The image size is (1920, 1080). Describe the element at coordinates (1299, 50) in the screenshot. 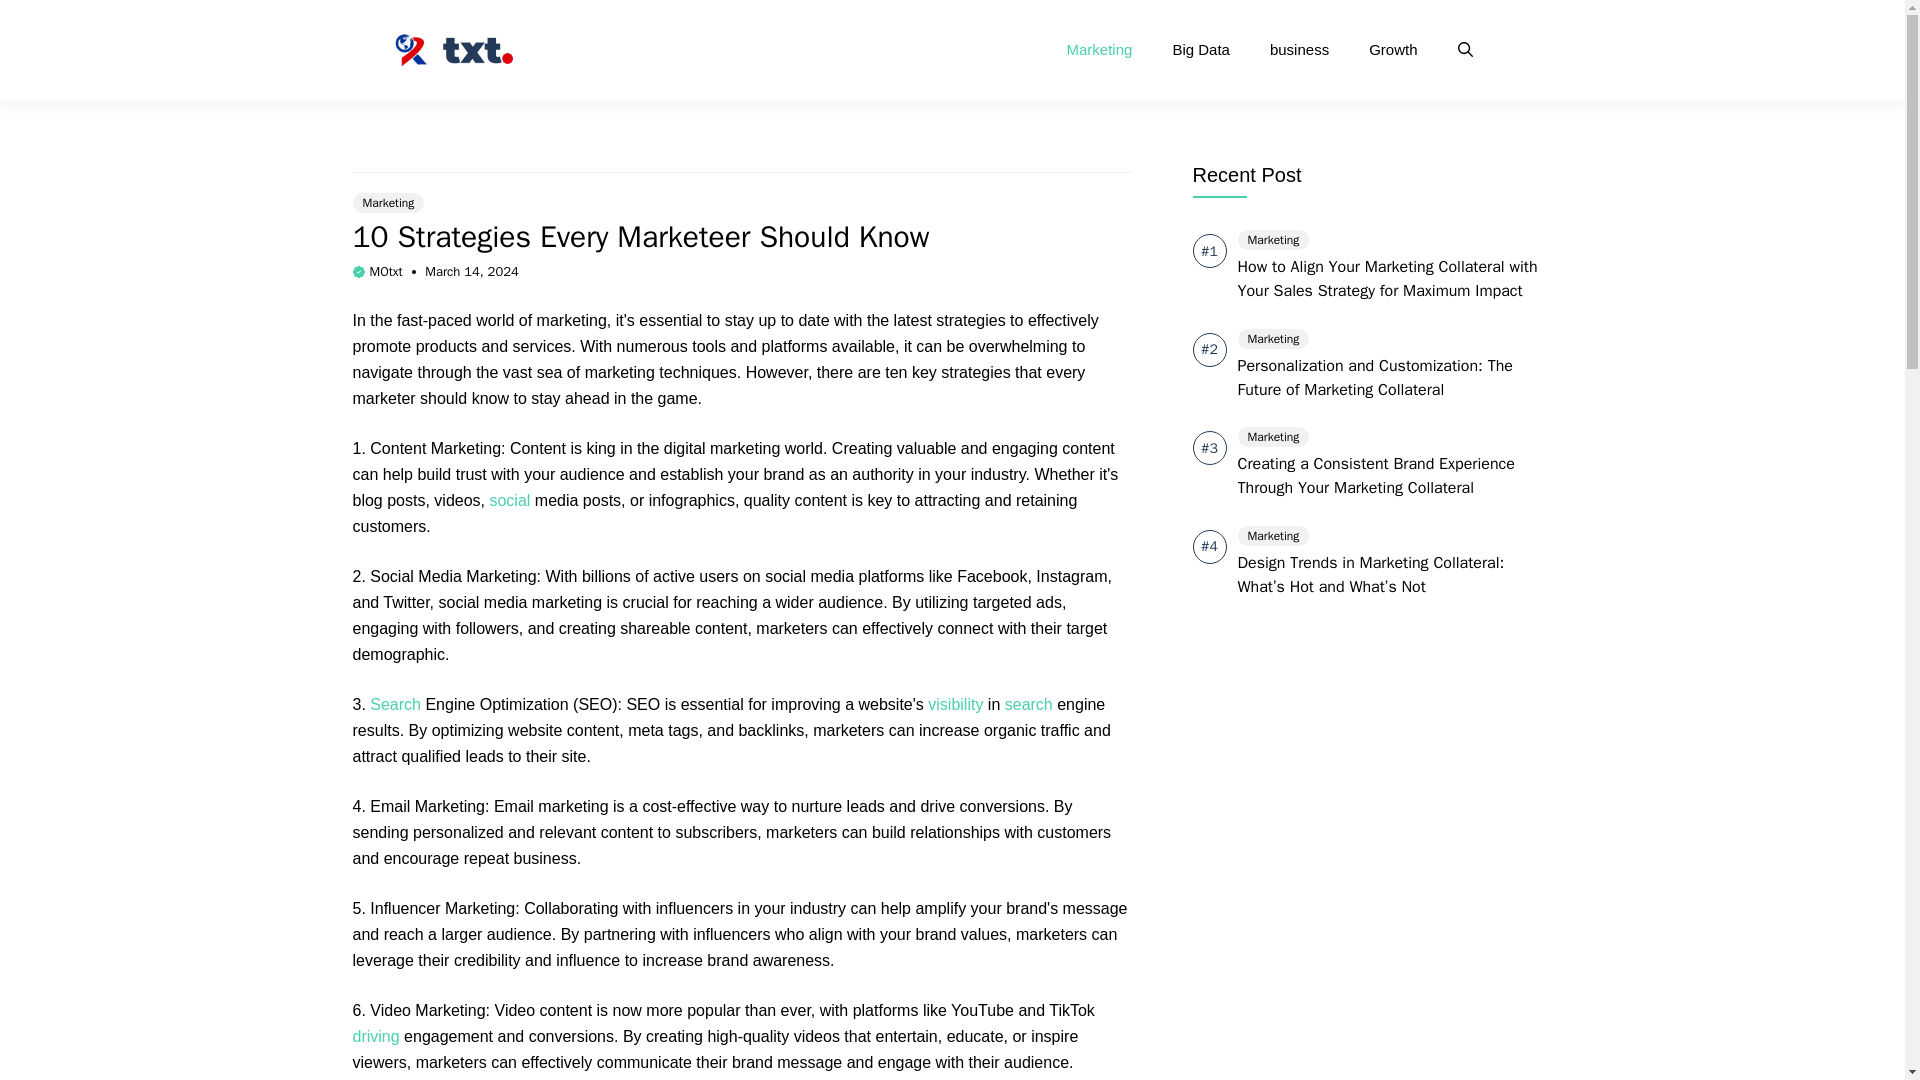

I see `business` at that location.